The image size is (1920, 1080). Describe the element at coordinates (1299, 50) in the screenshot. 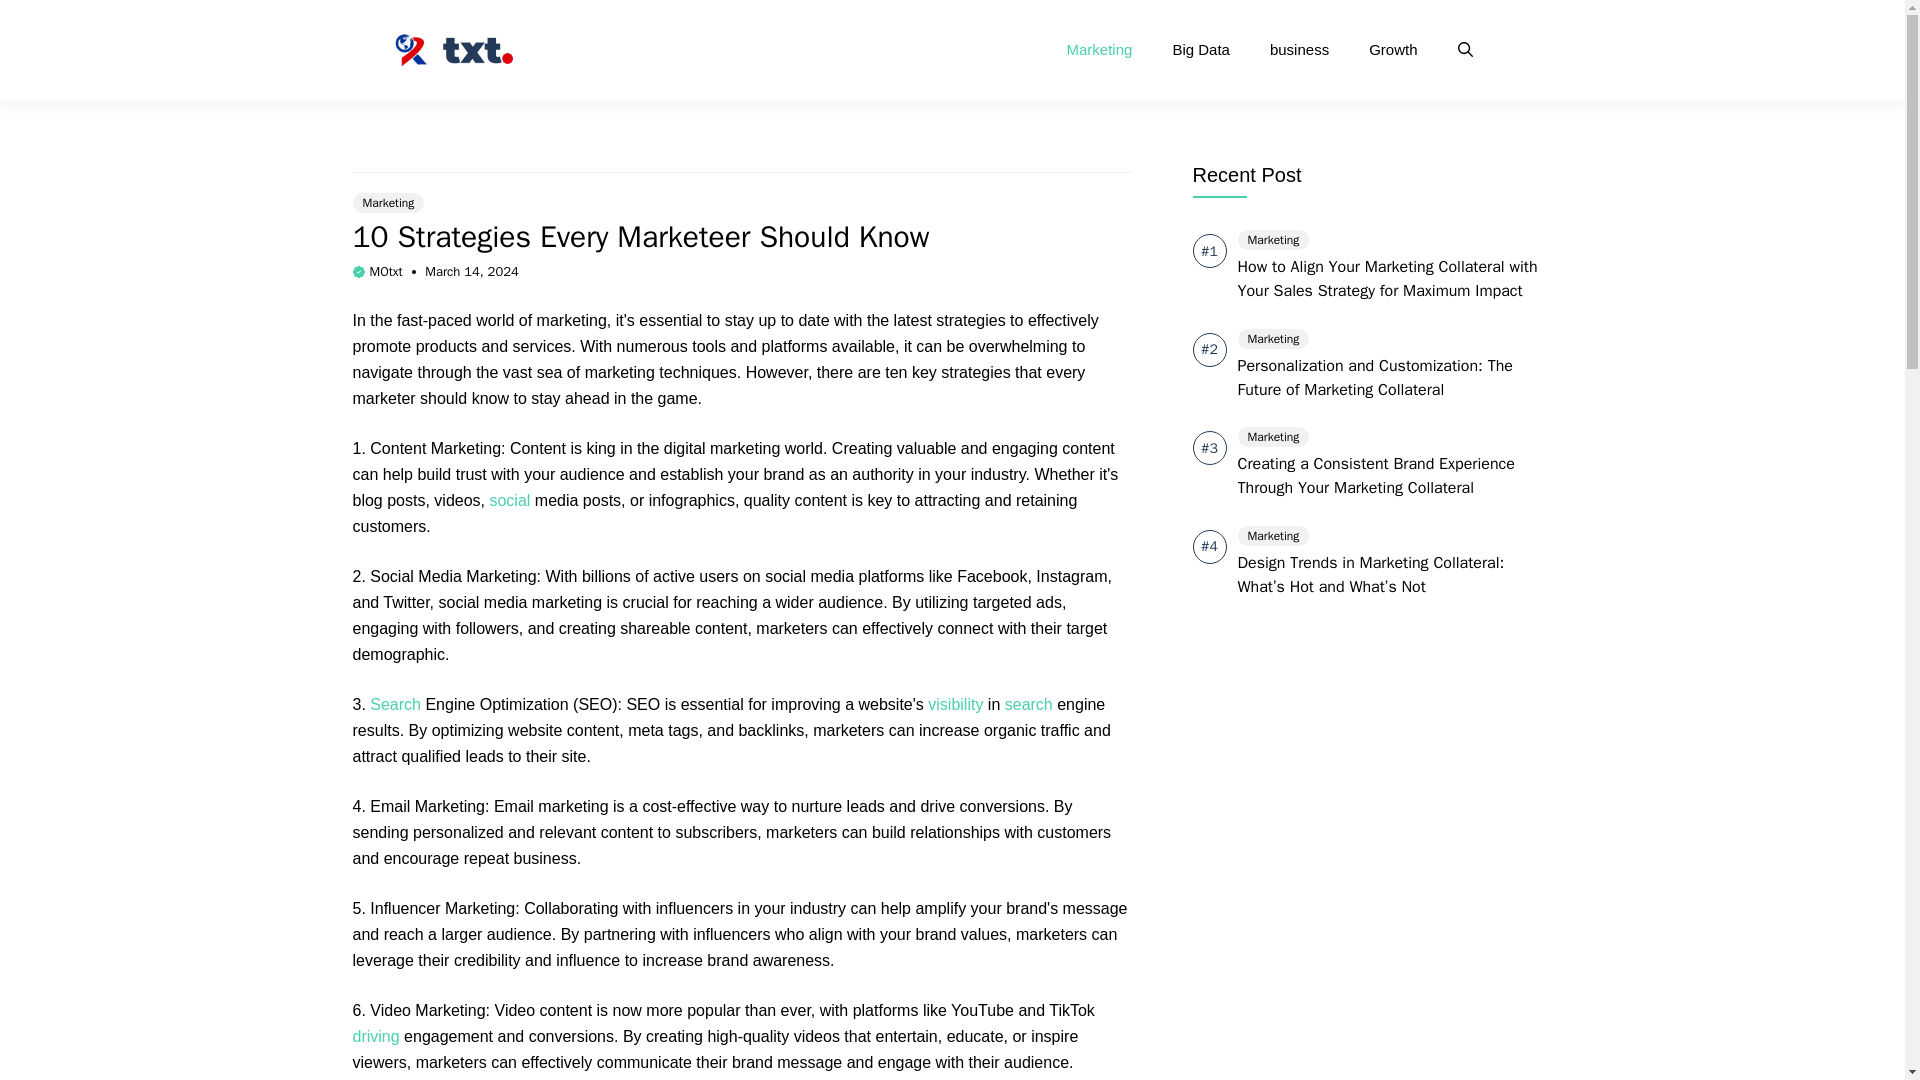

I see `business` at that location.